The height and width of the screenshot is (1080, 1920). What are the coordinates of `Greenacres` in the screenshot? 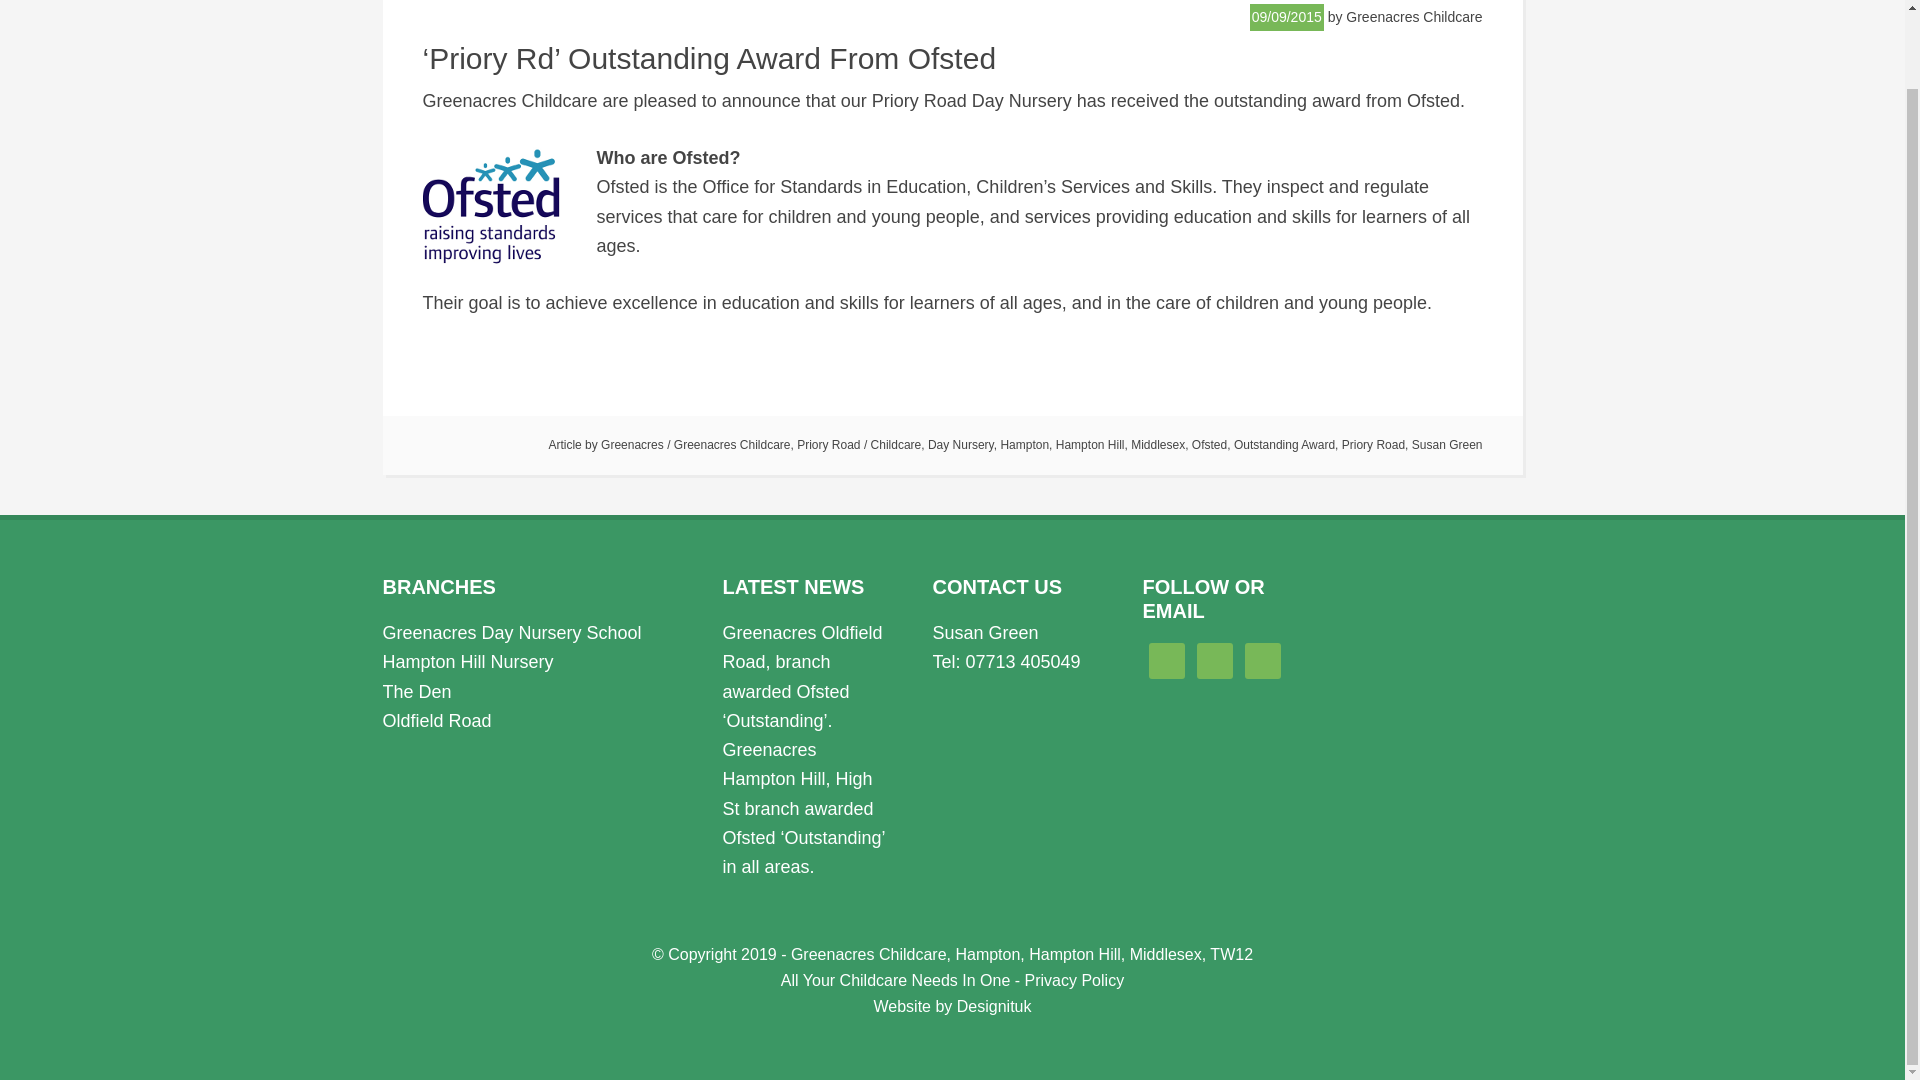 It's located at (632, 445).